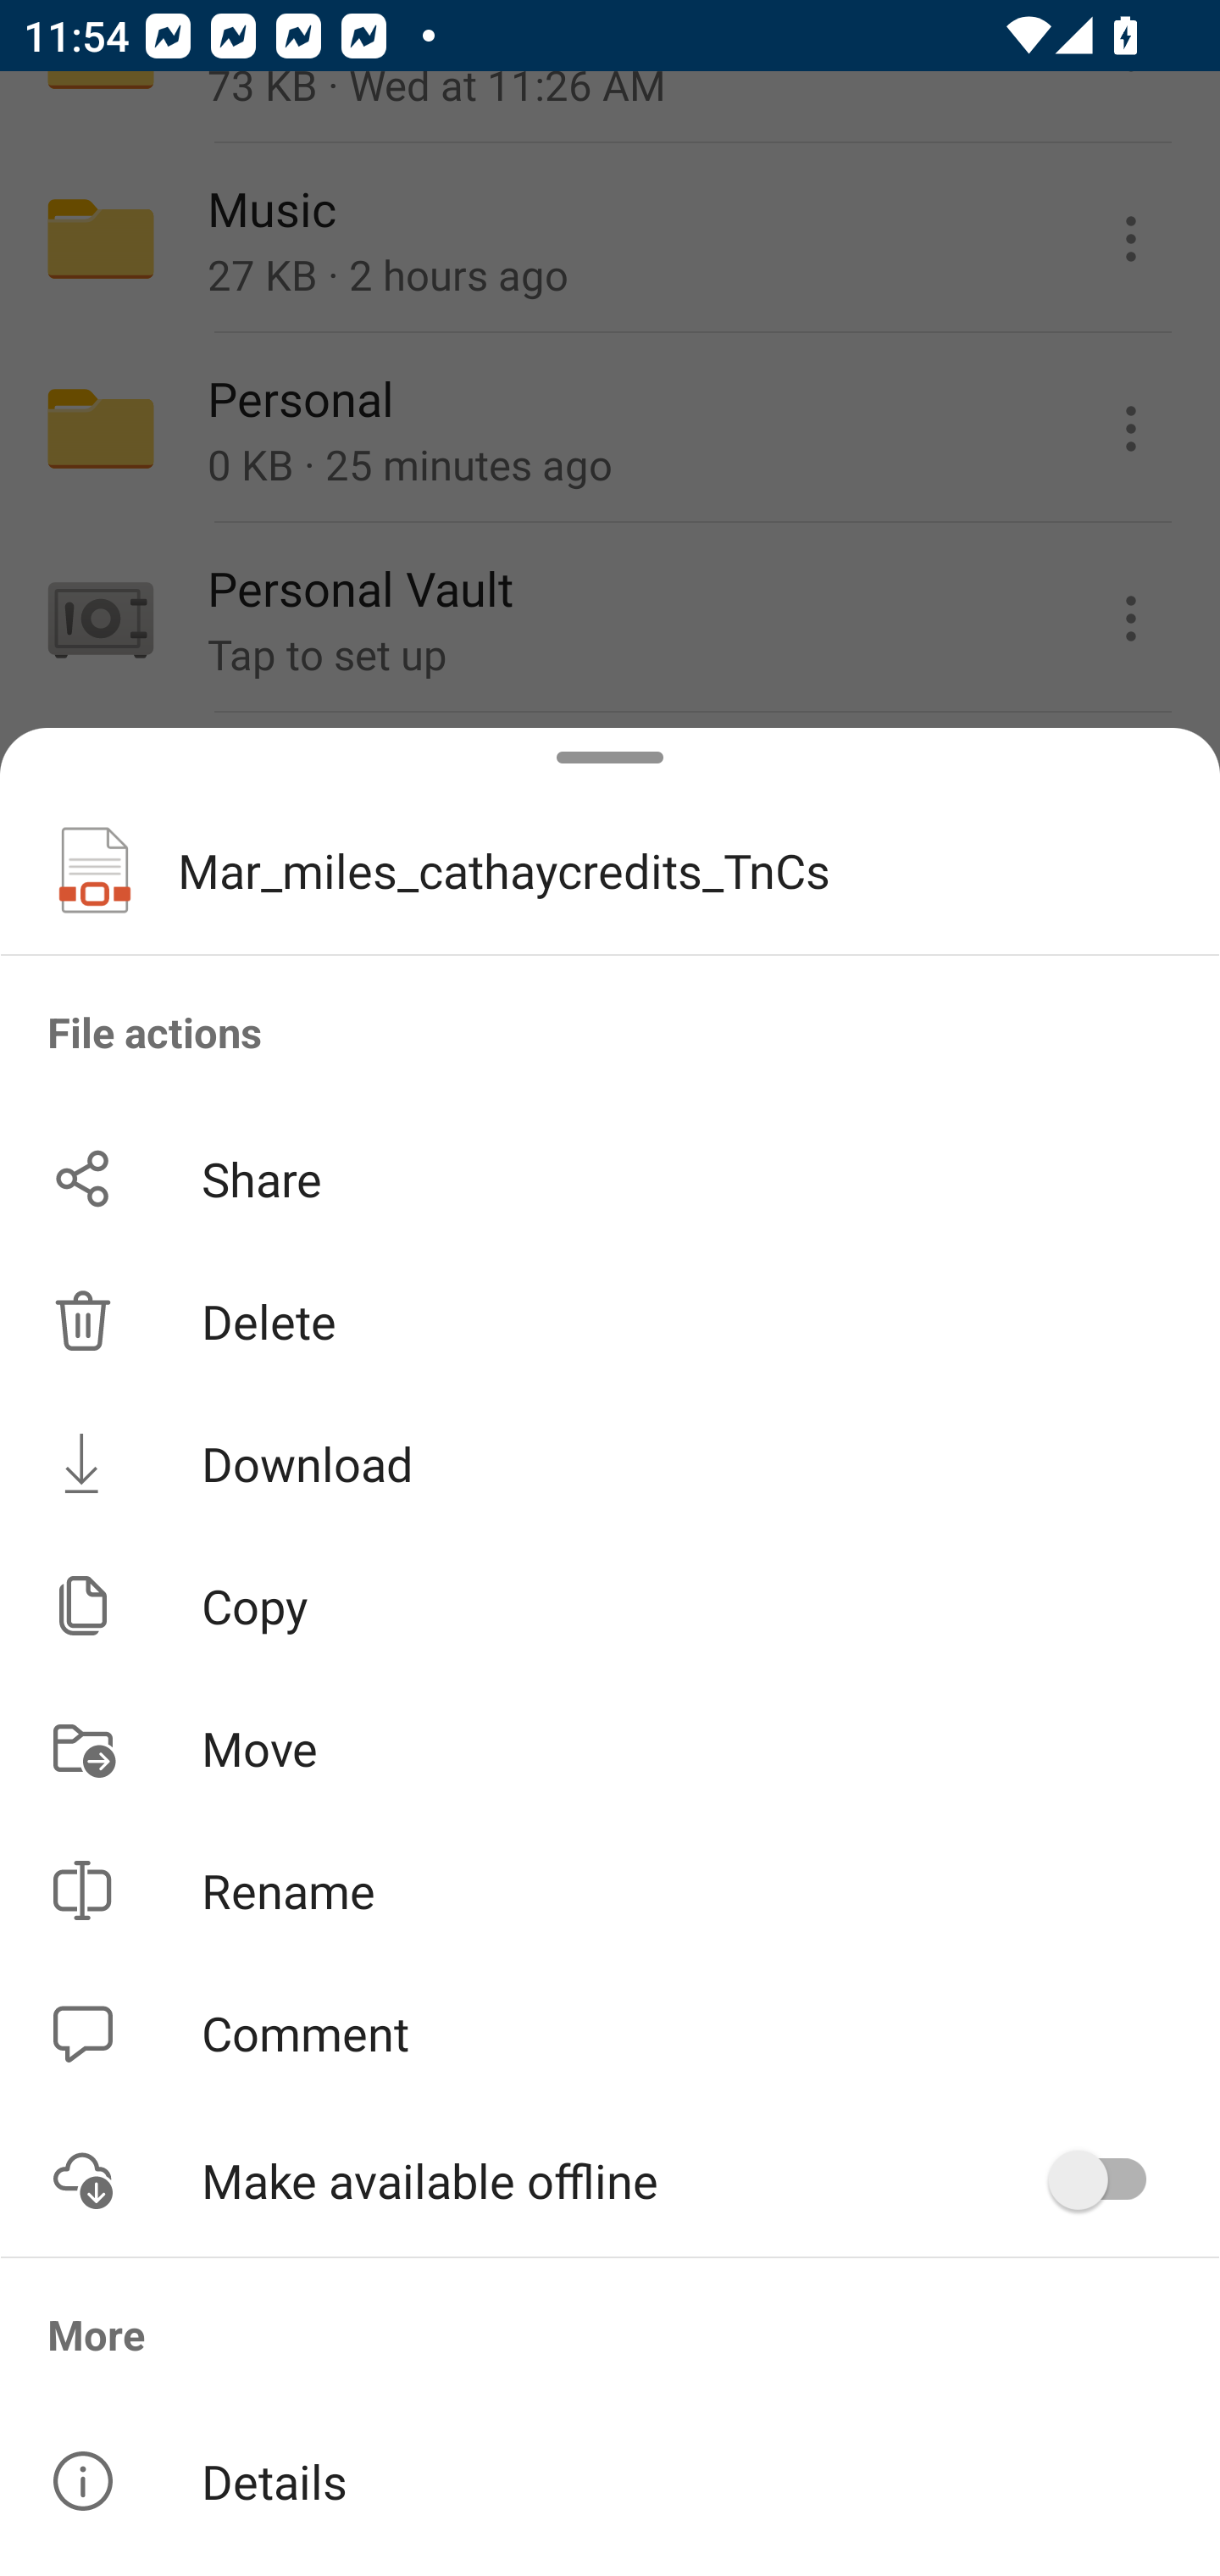 This screenshot has width=1220, height=2576. What do you see at coordinates (610, 1463) in the screenshot?
I see `Download button Download` at bounding box center [610, 1463].